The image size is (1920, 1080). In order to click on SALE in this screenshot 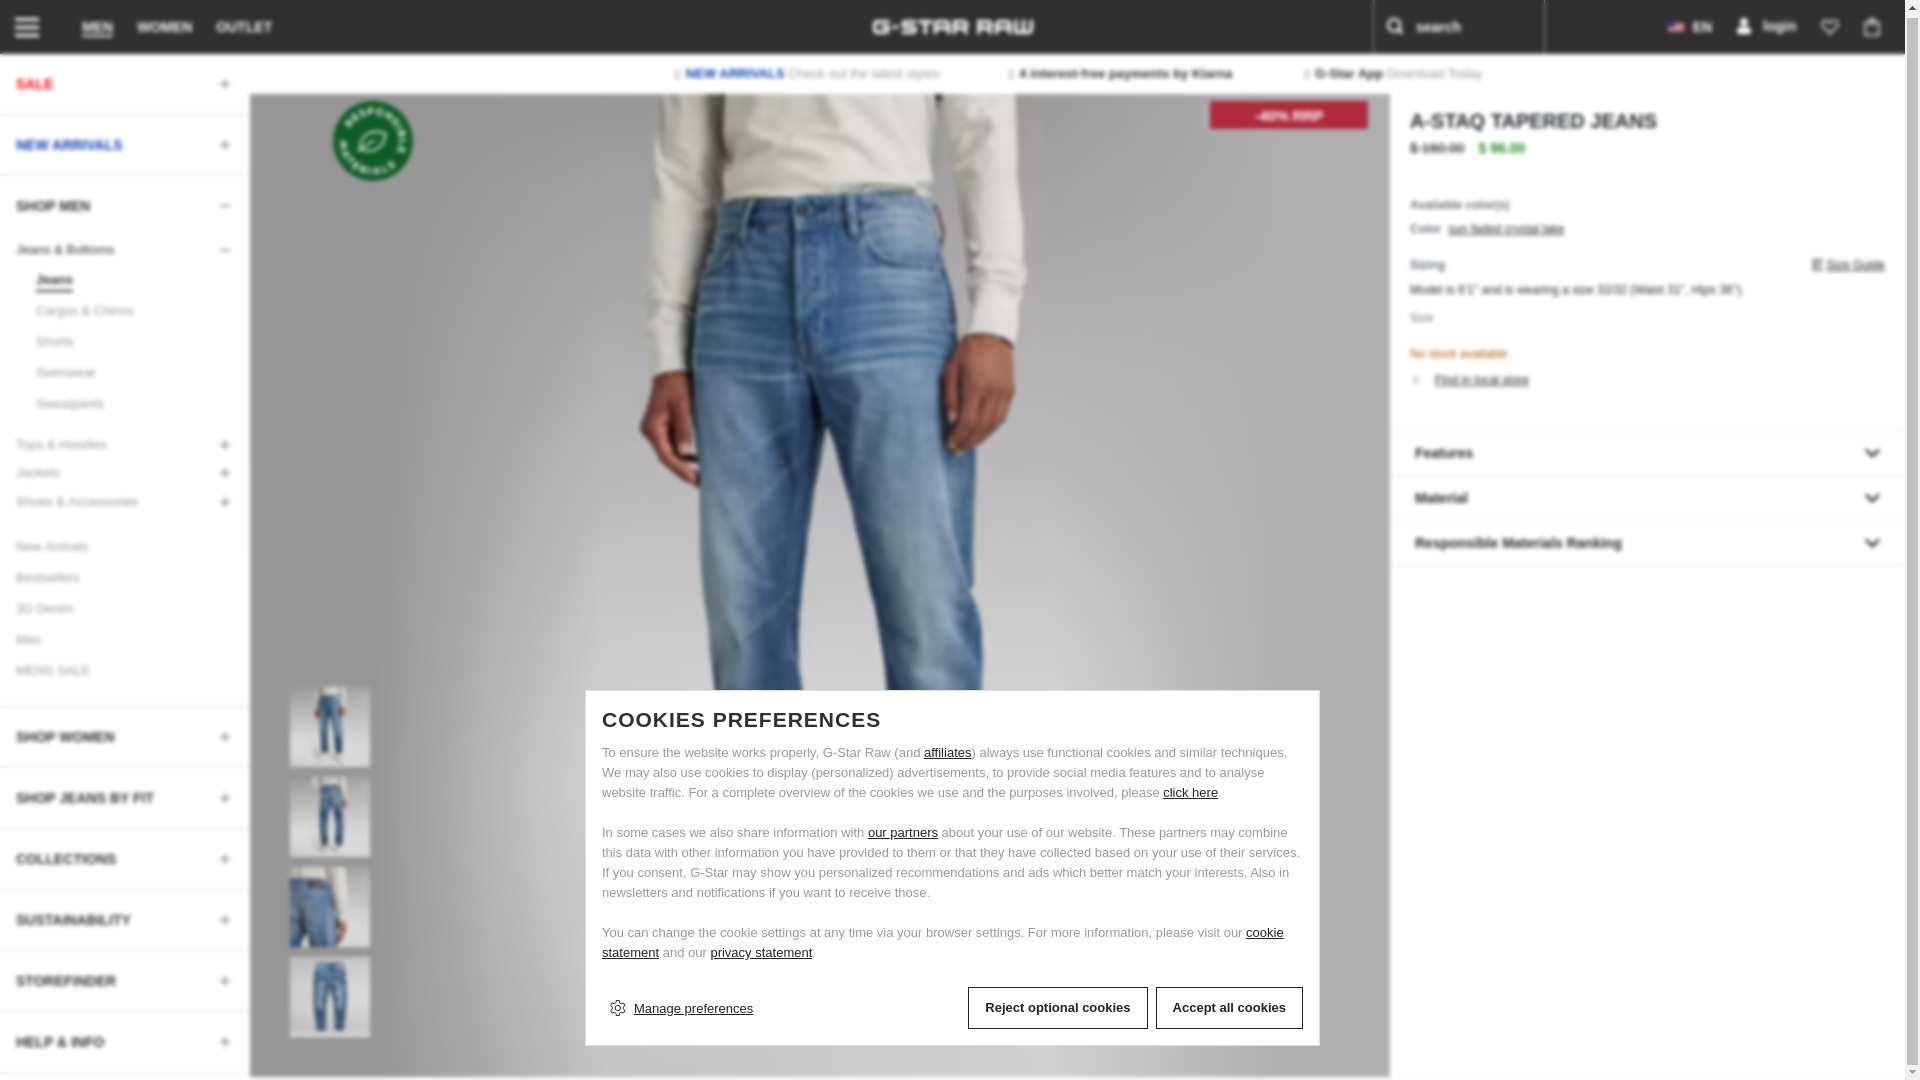, I will do `click(124, 80)`.